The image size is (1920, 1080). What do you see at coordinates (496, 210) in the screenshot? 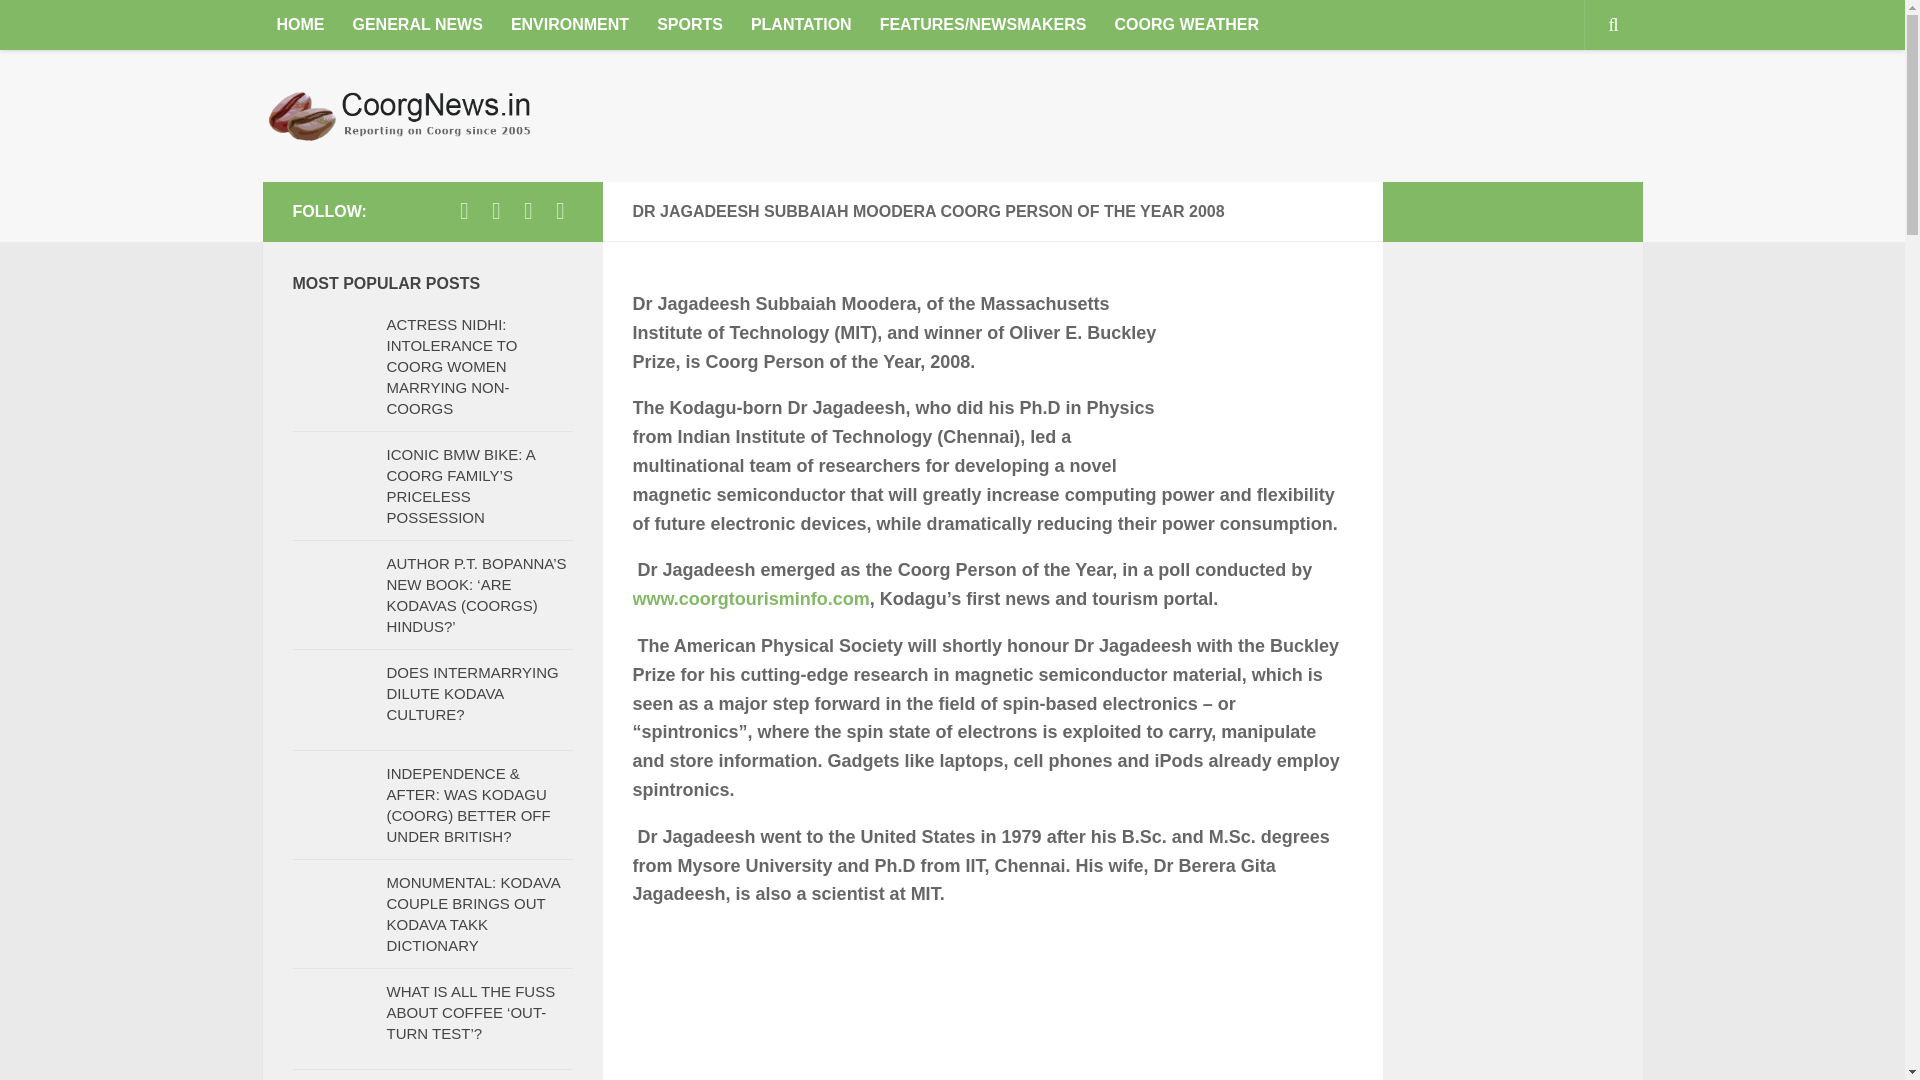
I see `Follow us on Twitter` at bounding box center [496, 210].